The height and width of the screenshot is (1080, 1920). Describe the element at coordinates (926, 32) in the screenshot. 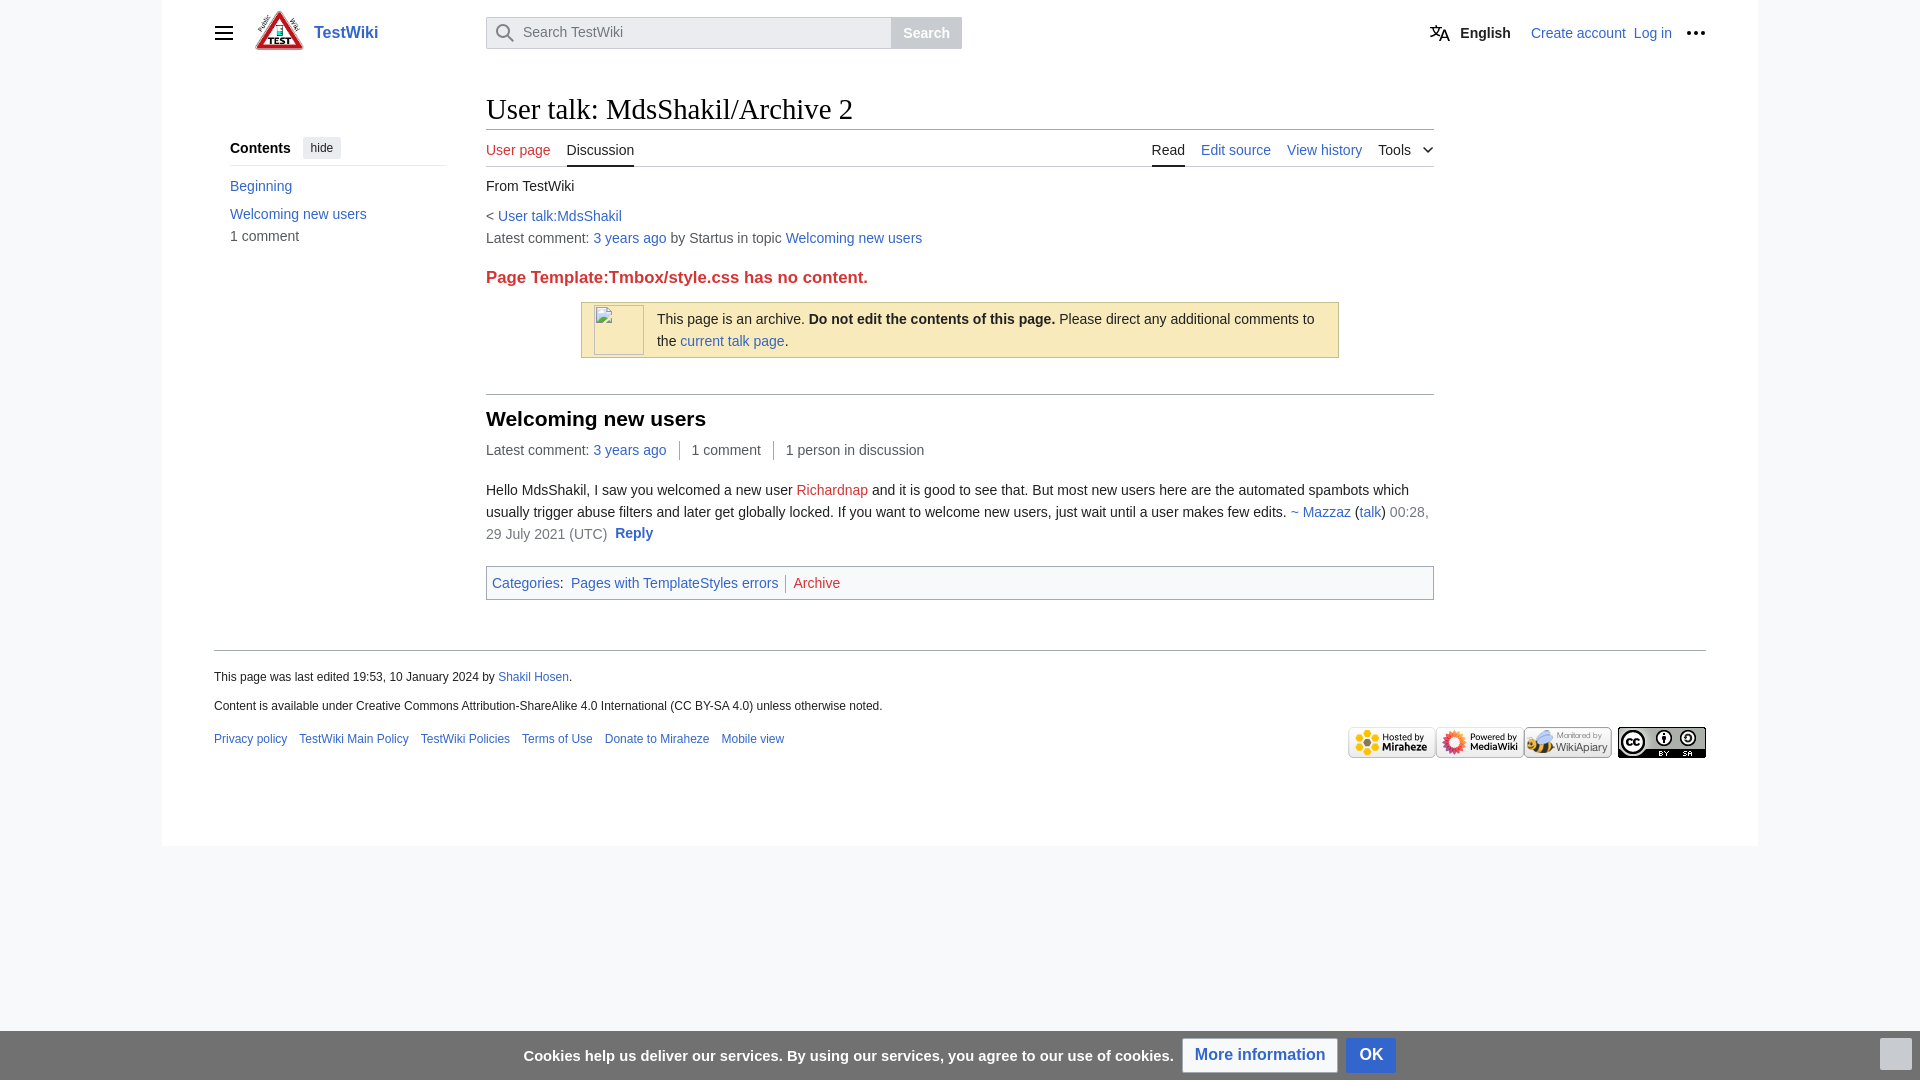

I see `Search` at that location.